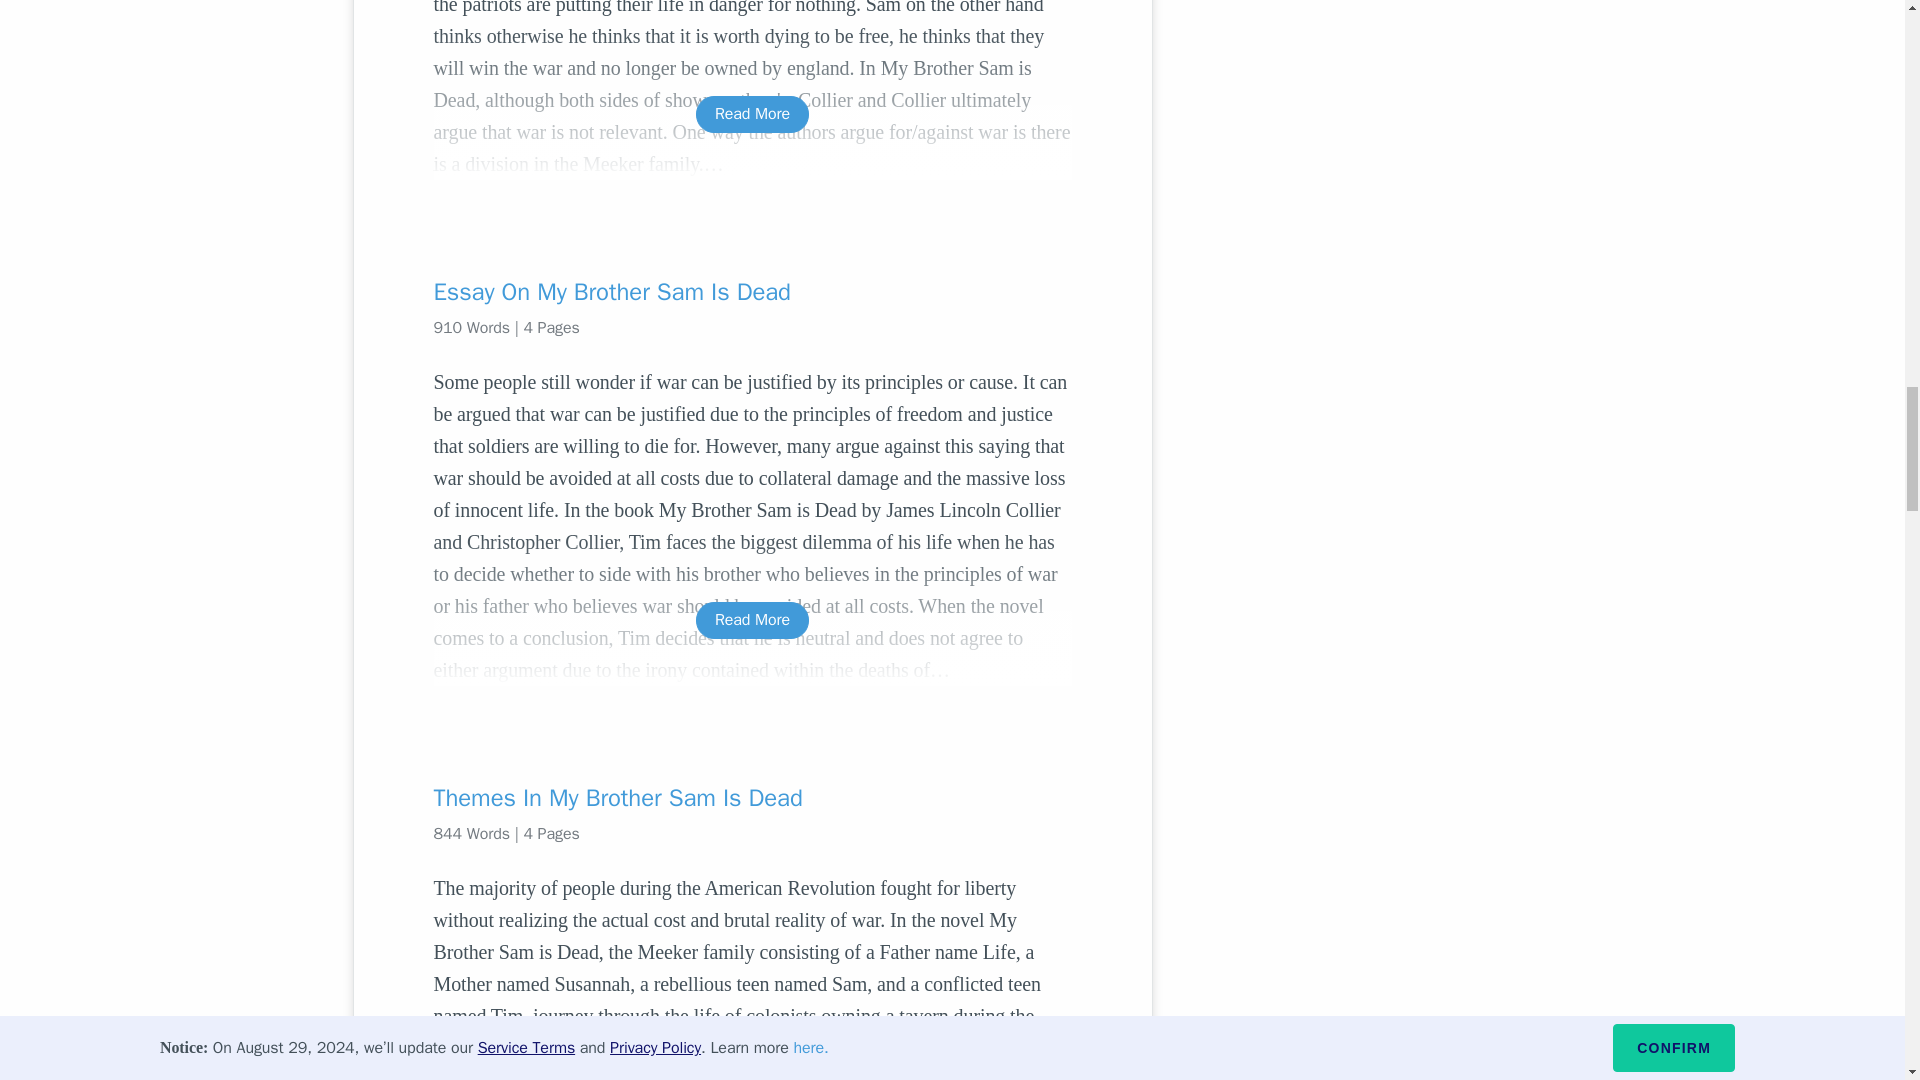 Image resolution: width=1920 pixels, height=1080 pixels. I want to click on Read More, so click(752, 114).